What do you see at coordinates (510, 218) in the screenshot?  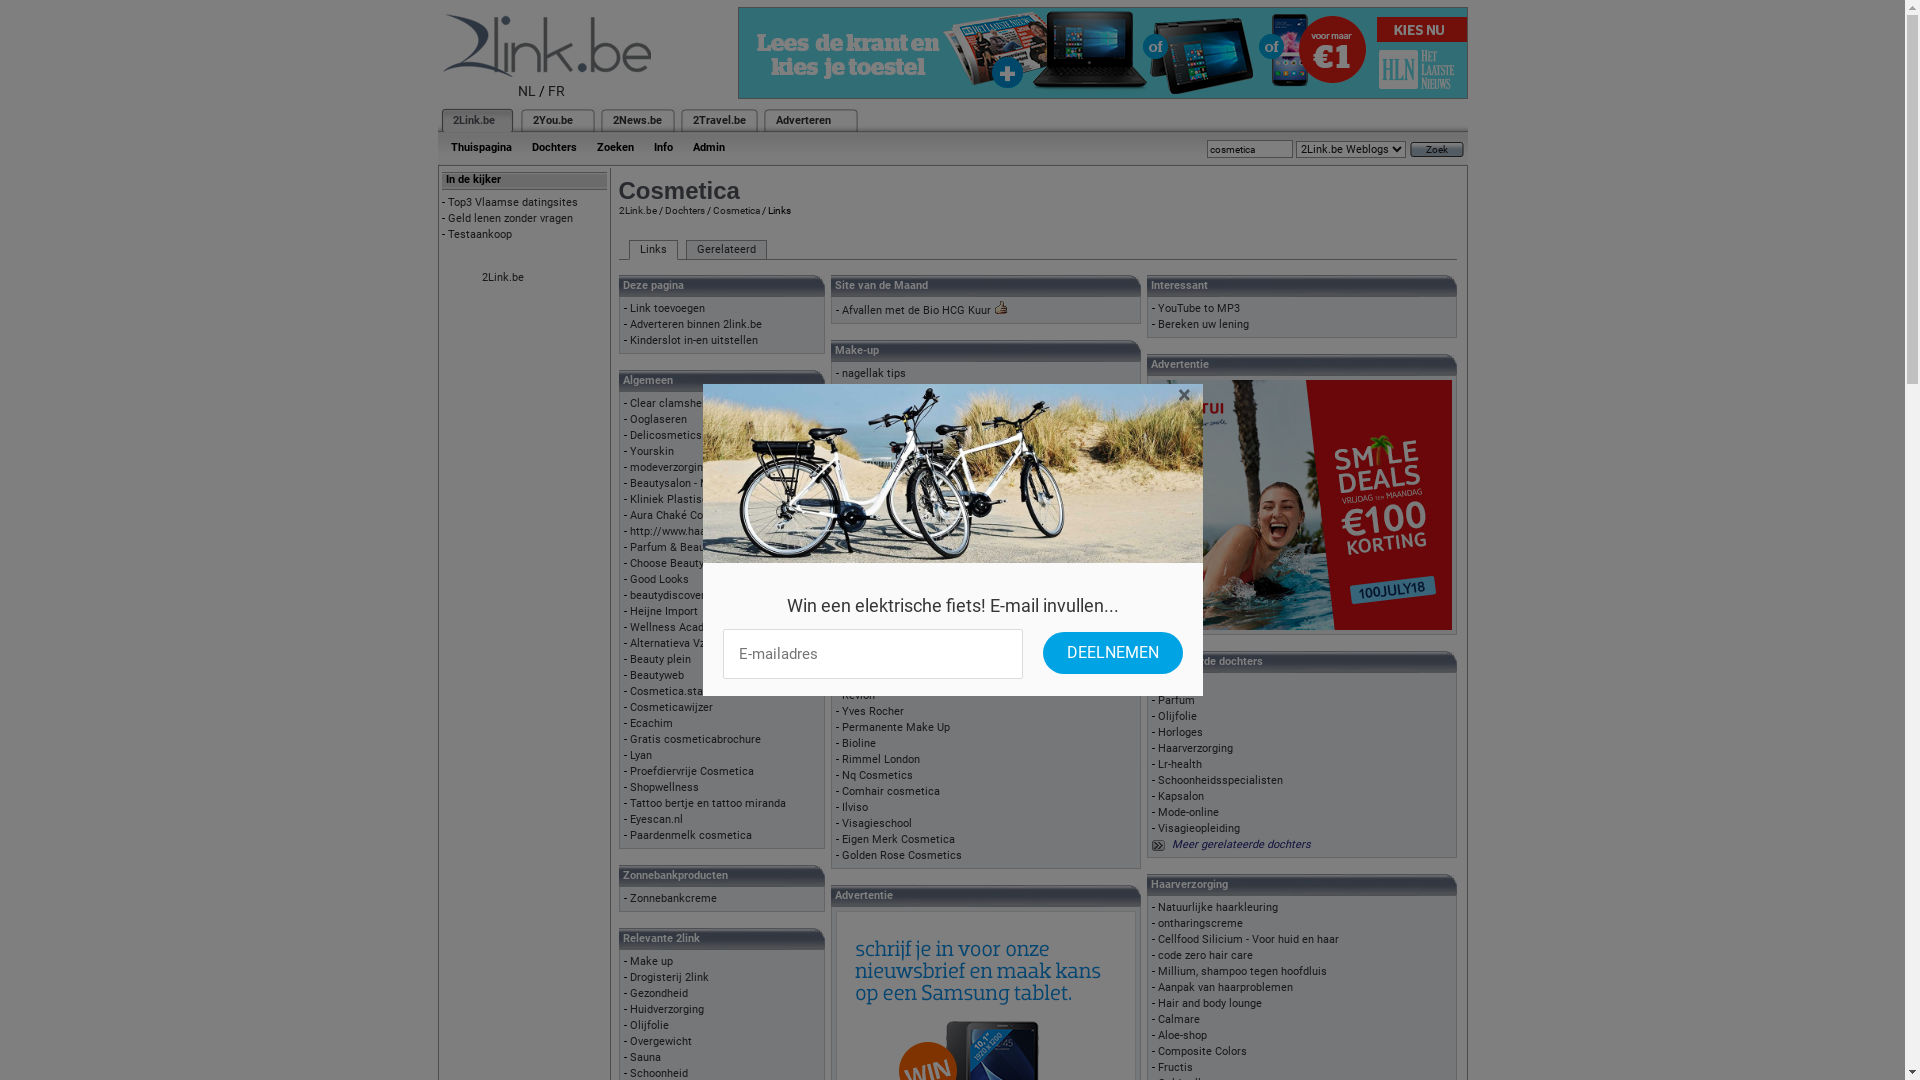 I see `Geld lenen zonder vragen` at bounding box center [510, 218].